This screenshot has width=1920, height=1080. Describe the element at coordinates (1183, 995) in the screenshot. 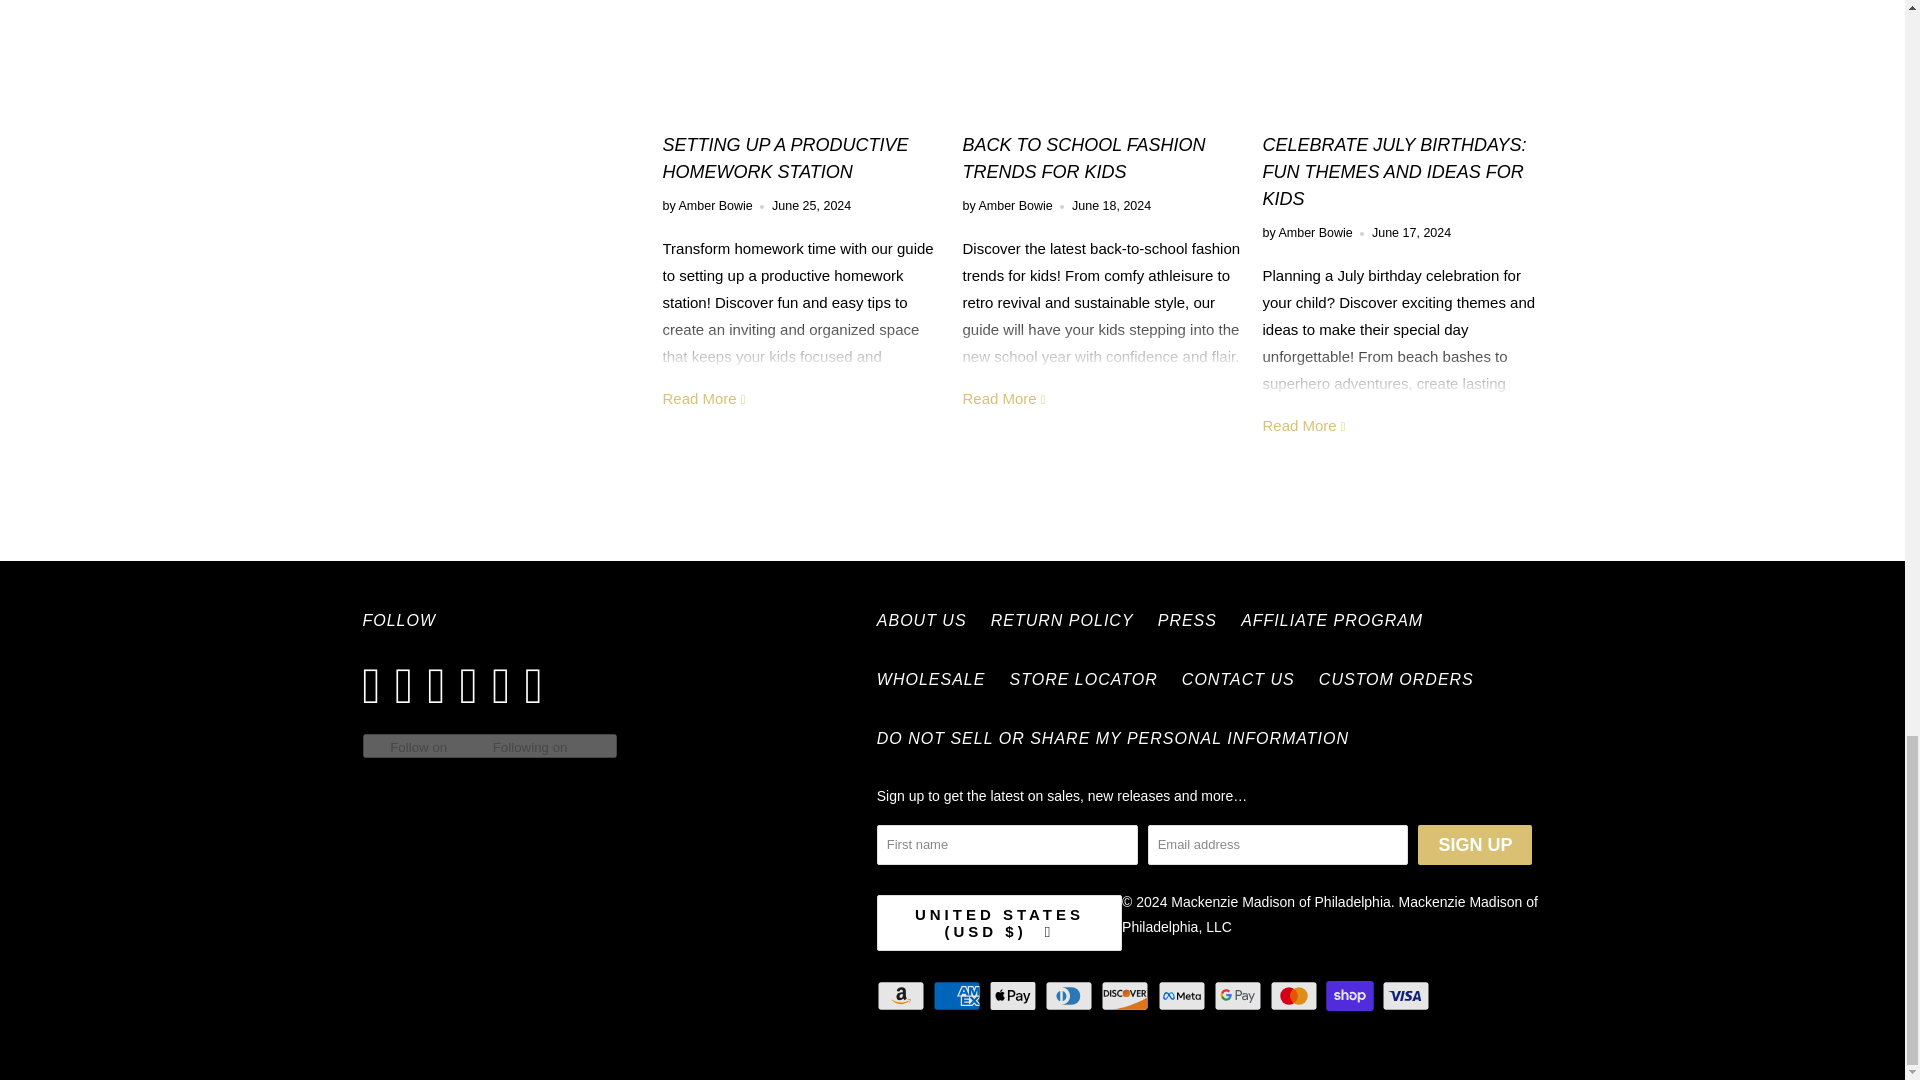

I see `Meta Pay` at that location.